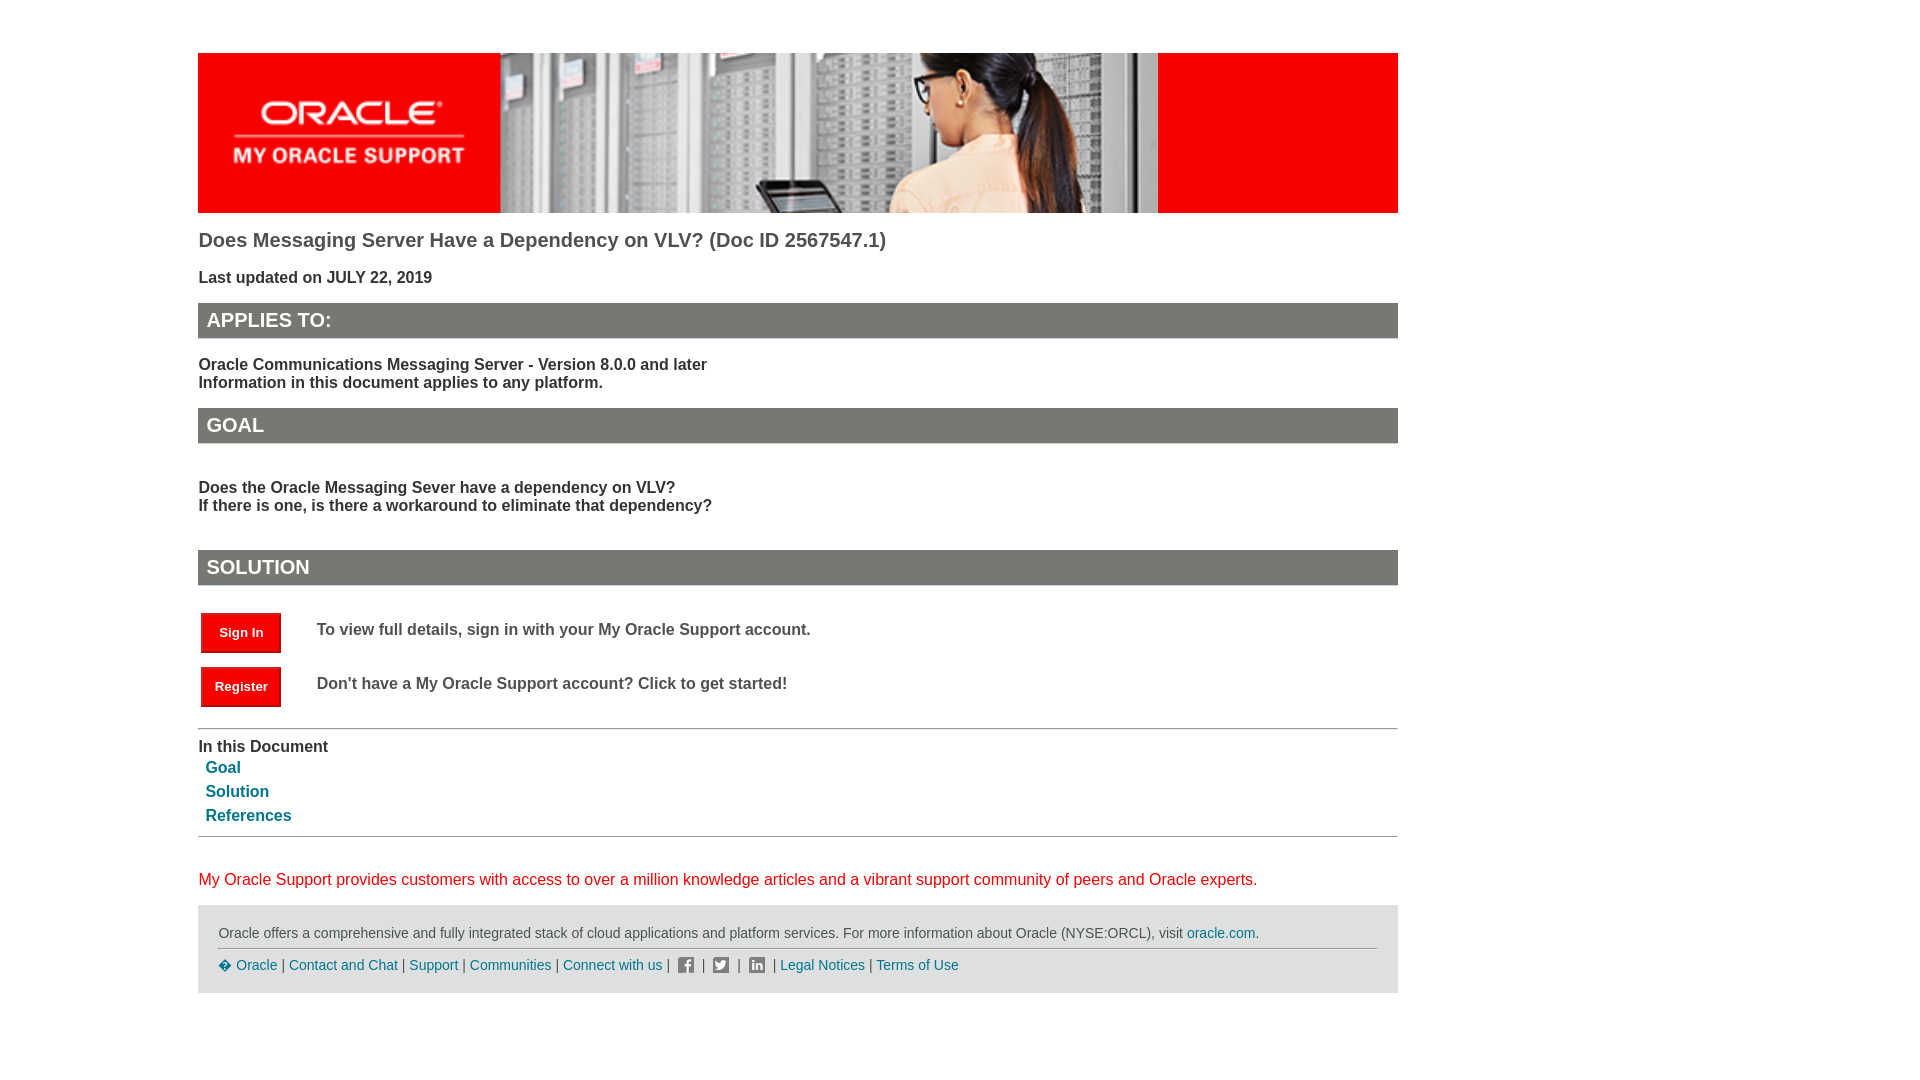  Describe the element at coordinates (614, 964) in the screenshot. I see `Connect with us` at that location.